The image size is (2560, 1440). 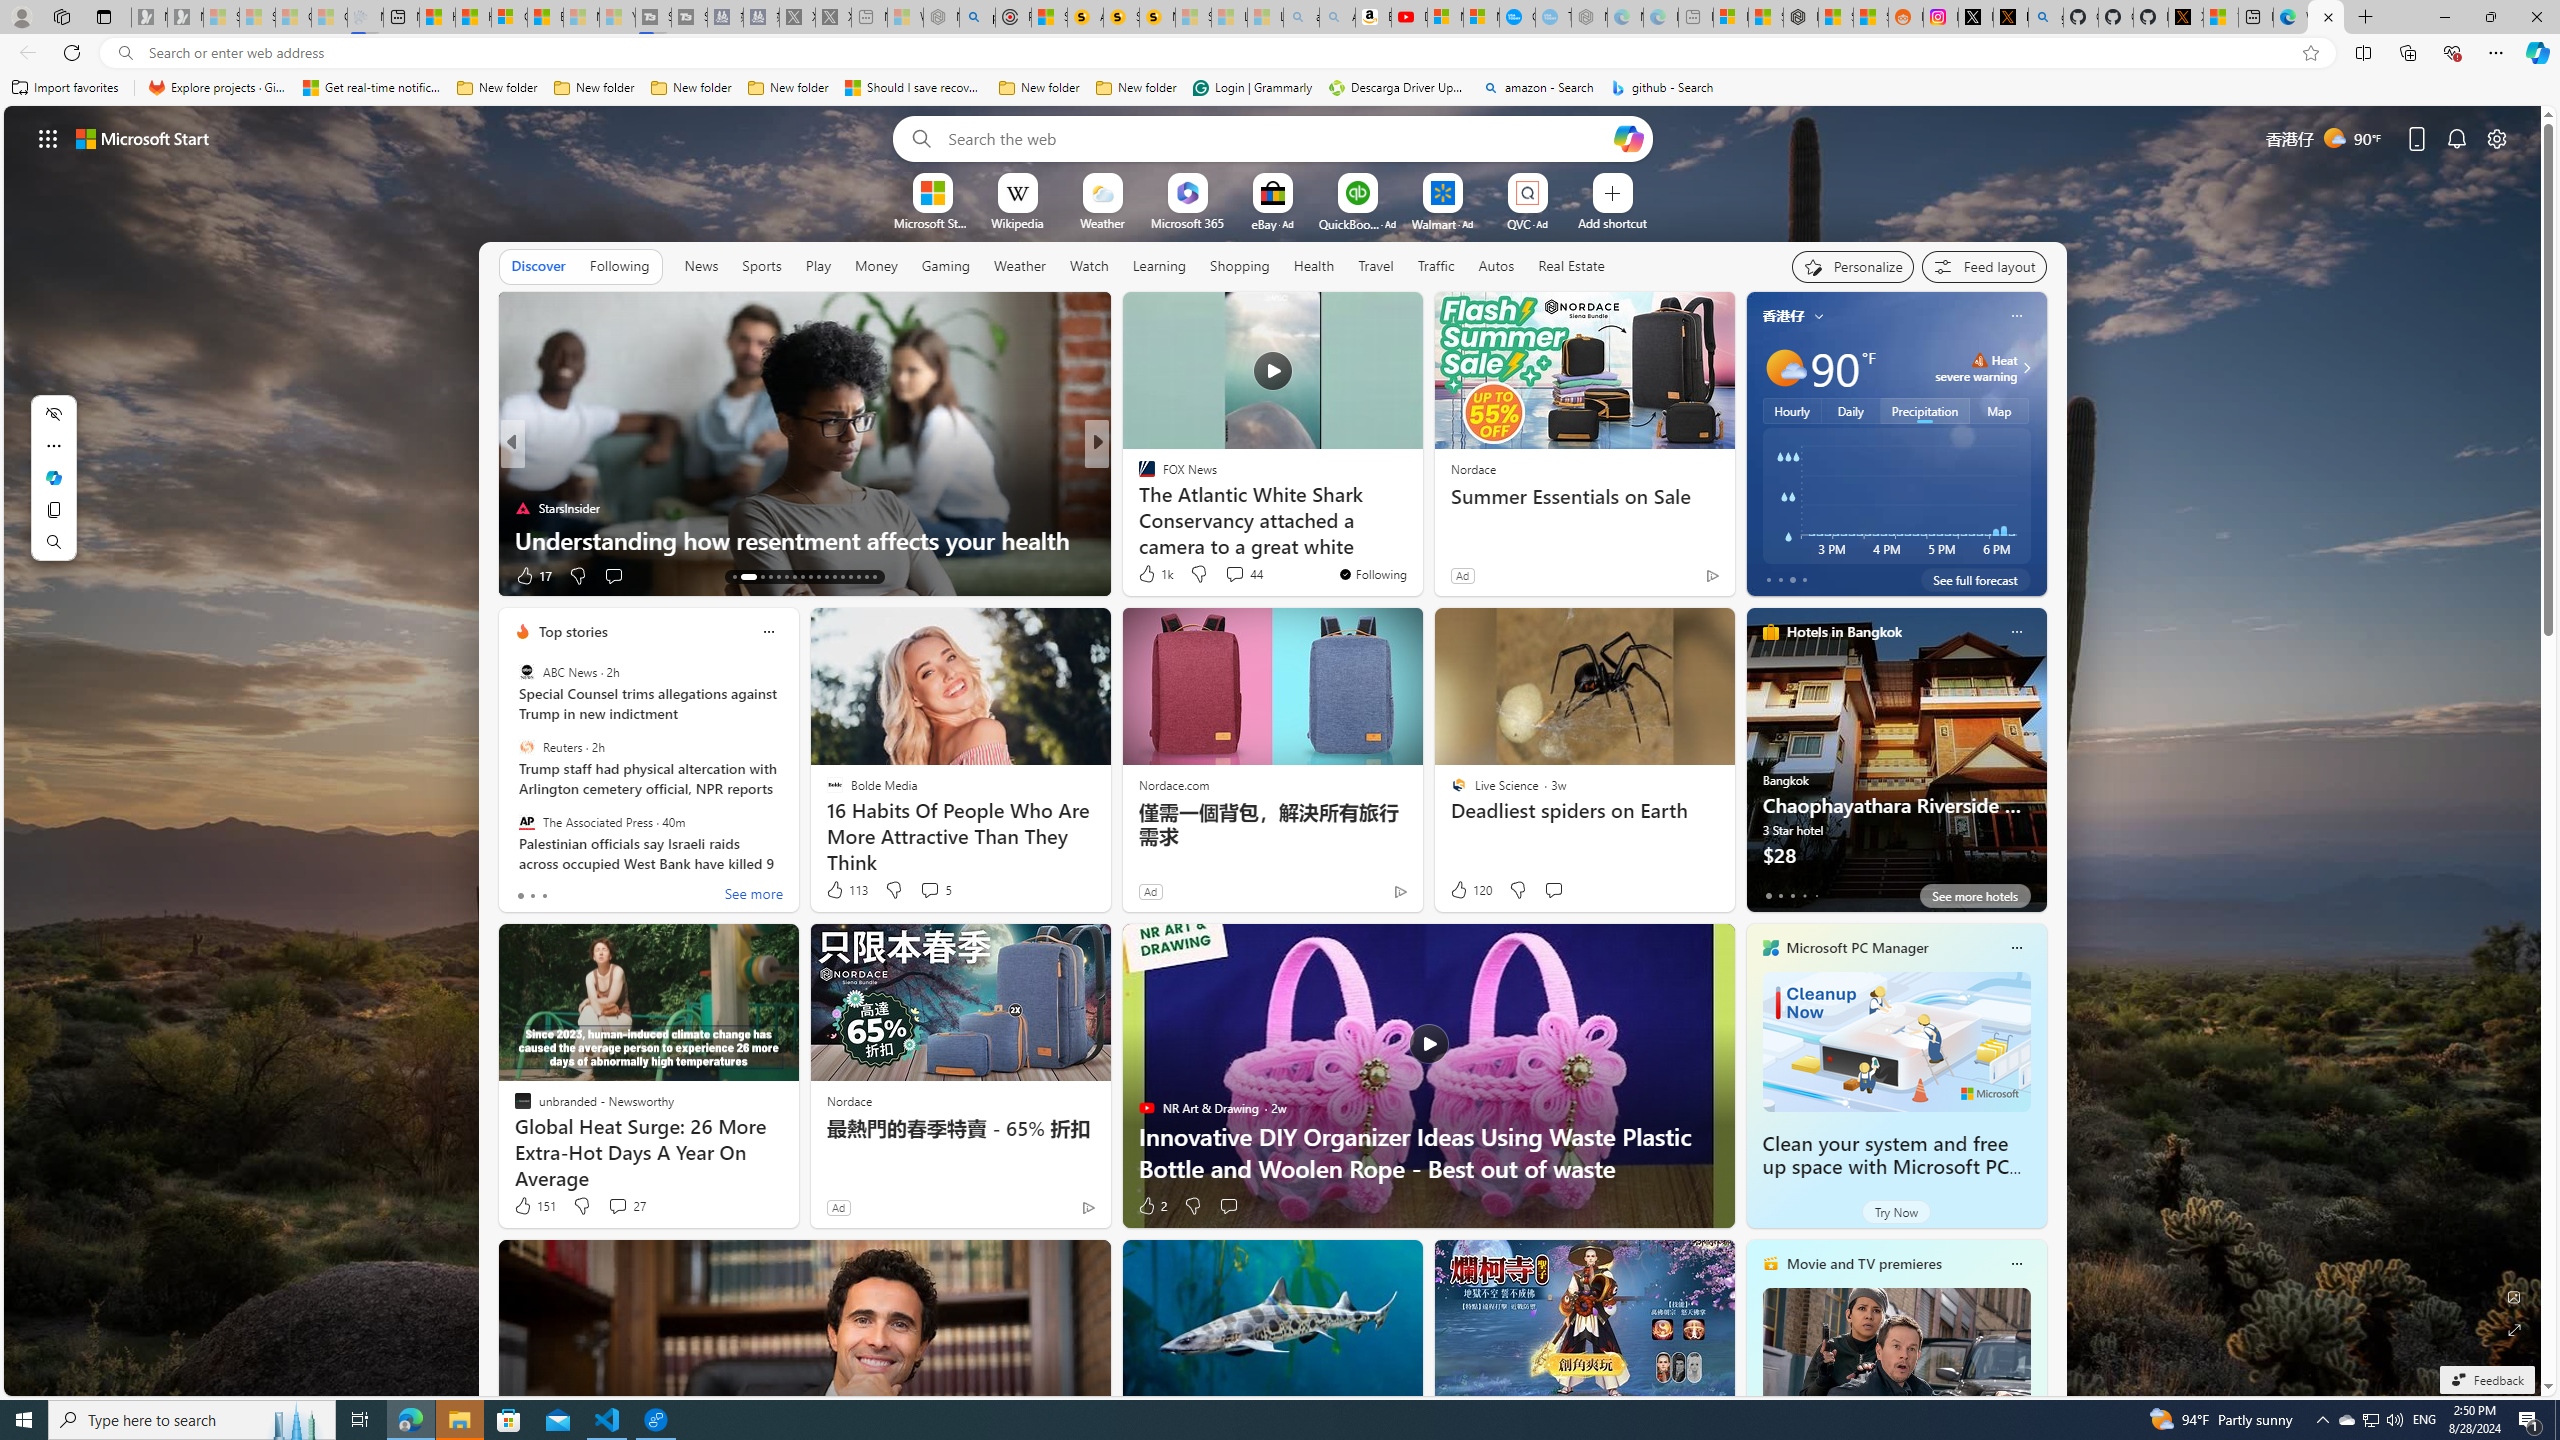 I want to click on Precipitation, so click(x=1925, y=410).